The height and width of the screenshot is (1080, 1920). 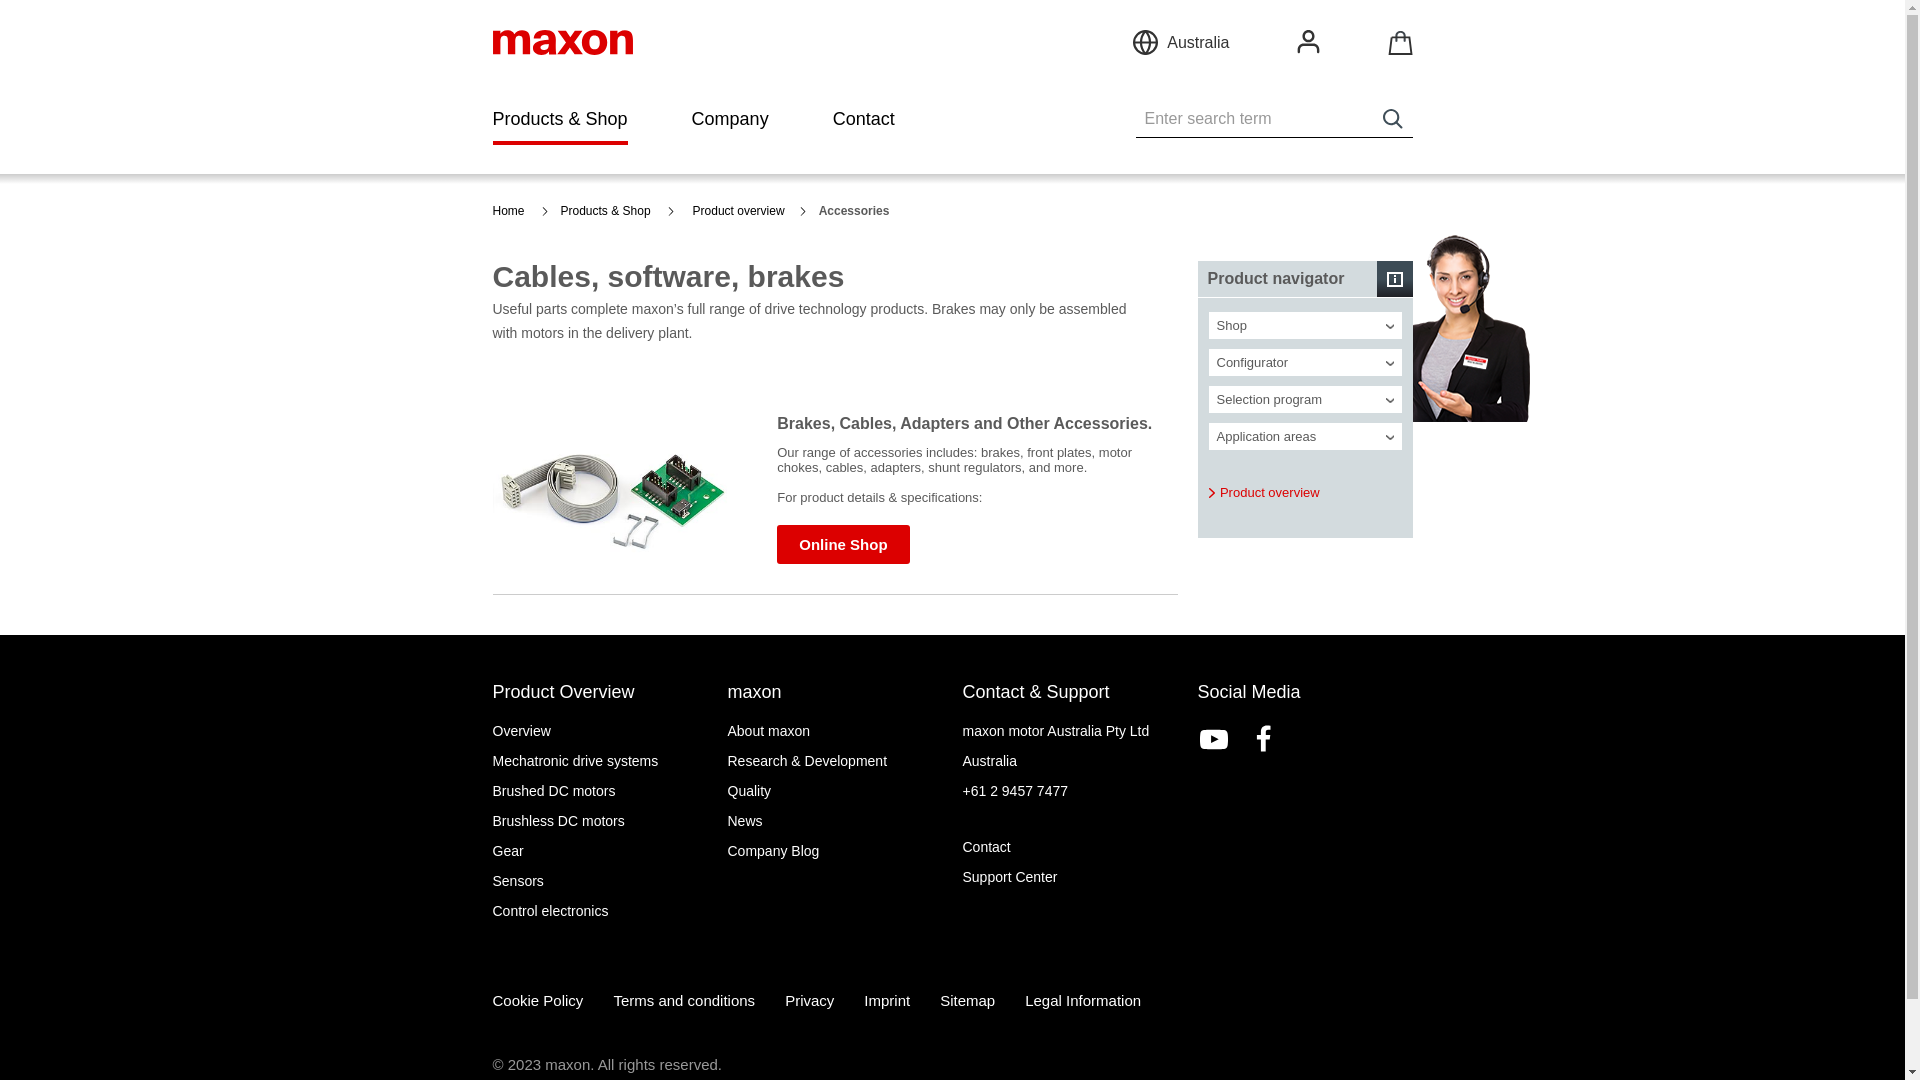 I want to click on Product overview, so click(x=741, y=211).